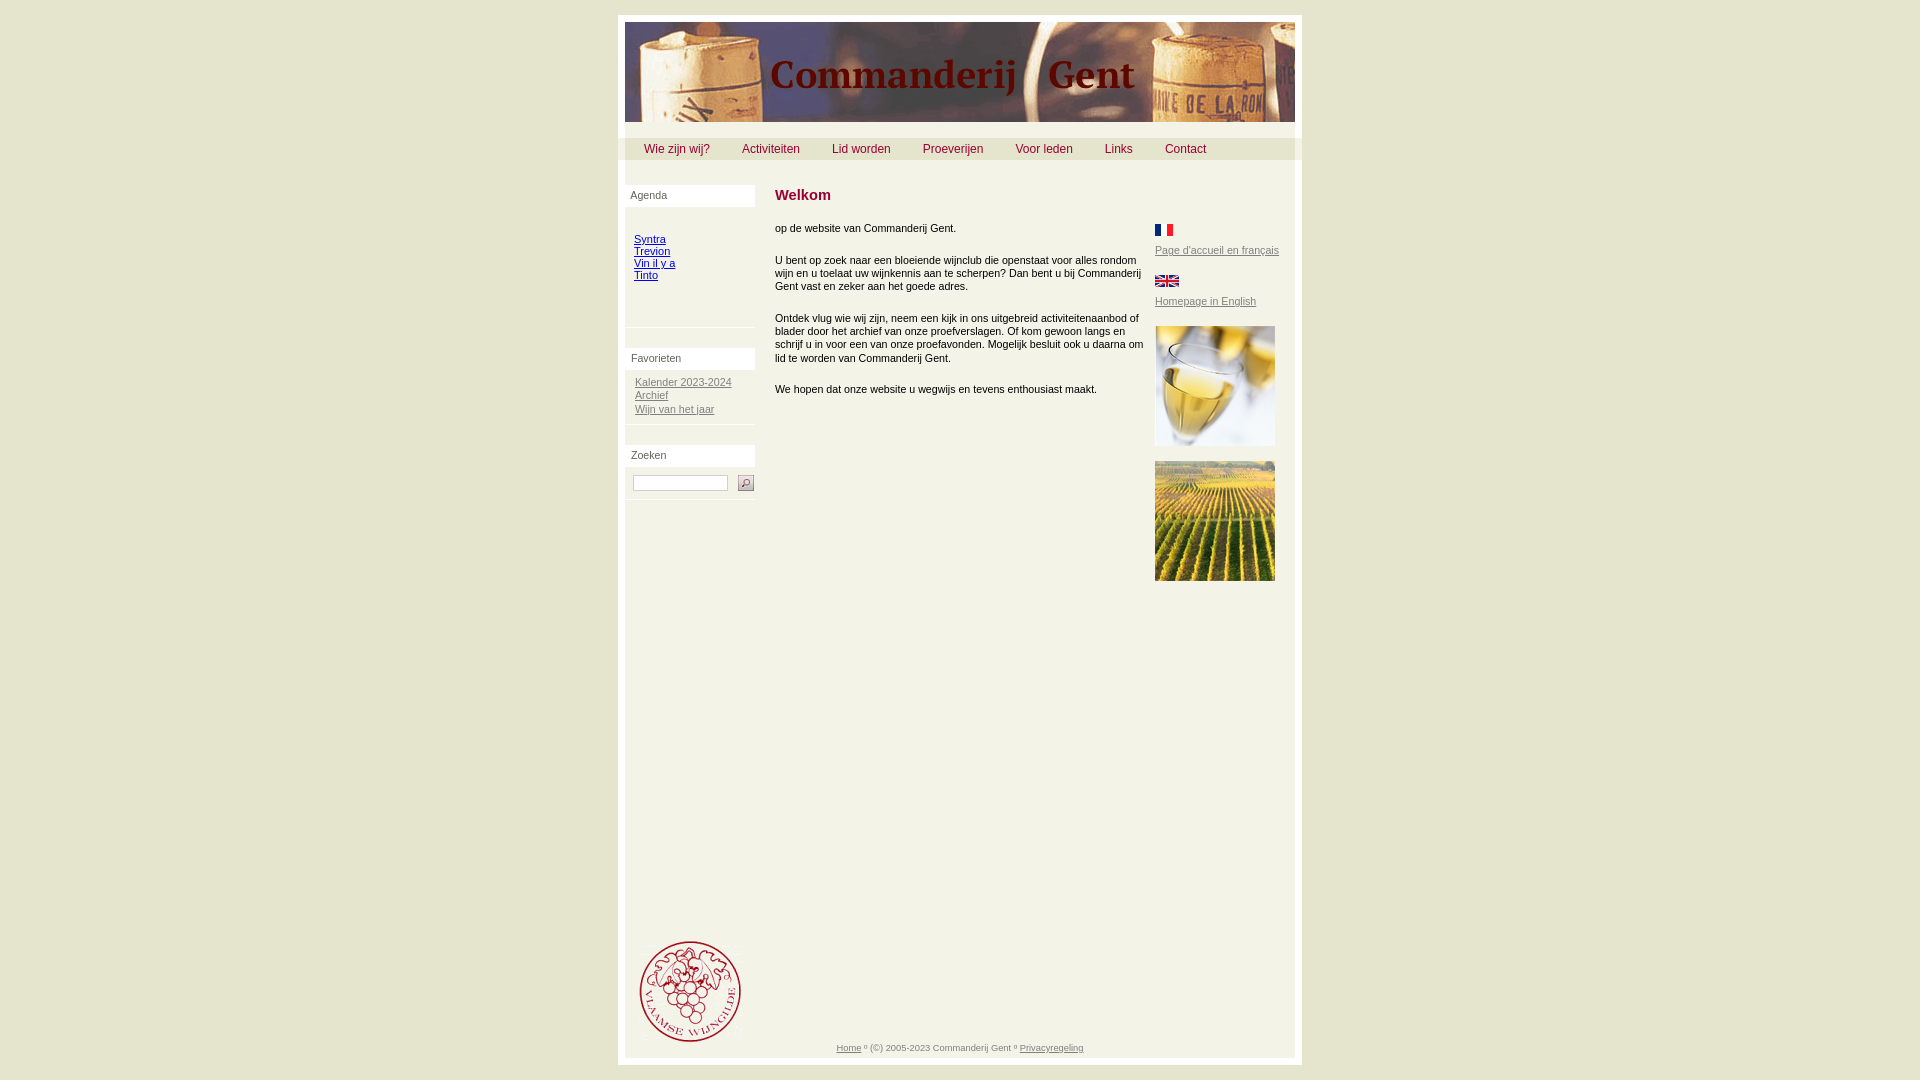  What do you see at coordinates (771, 149) in the screenshot?
I see `Activiteiten` at bounding box center [771, 149].